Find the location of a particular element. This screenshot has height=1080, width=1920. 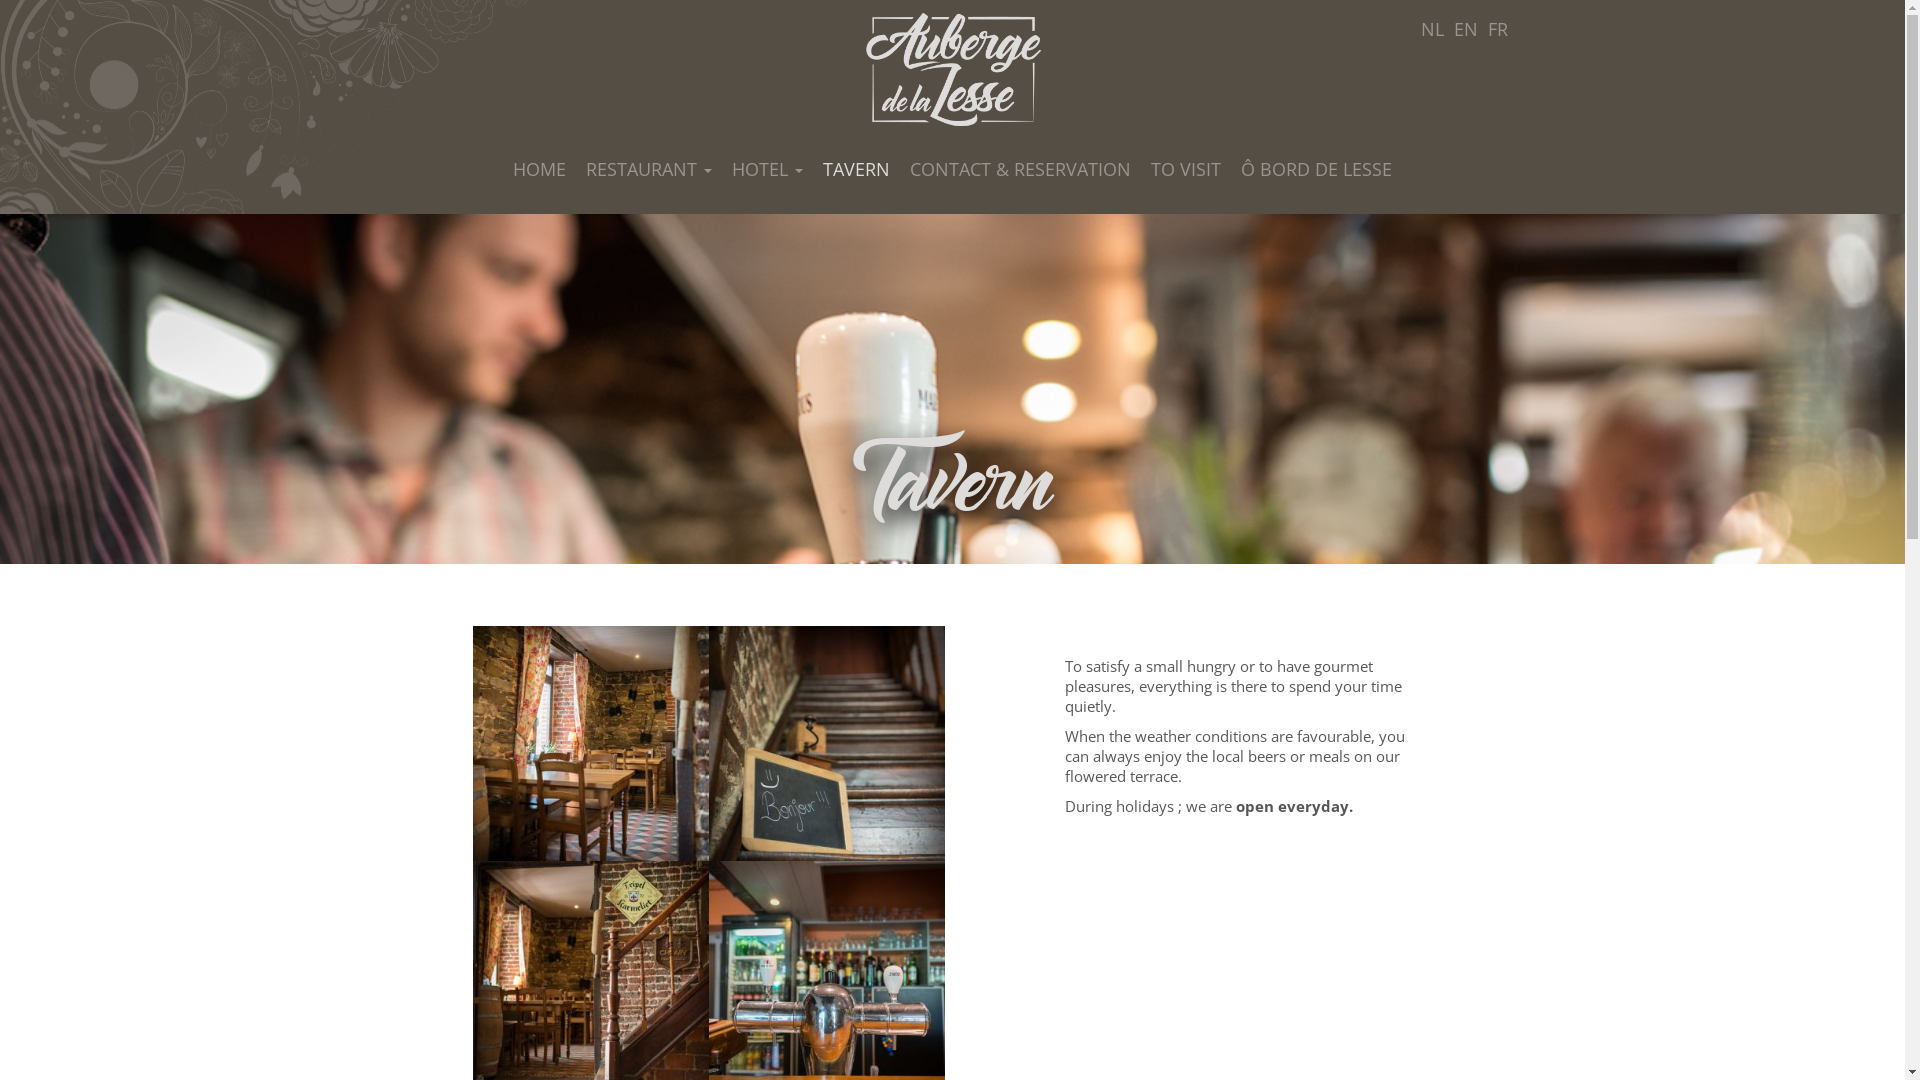

NL is located at coordinates (1432, 29).